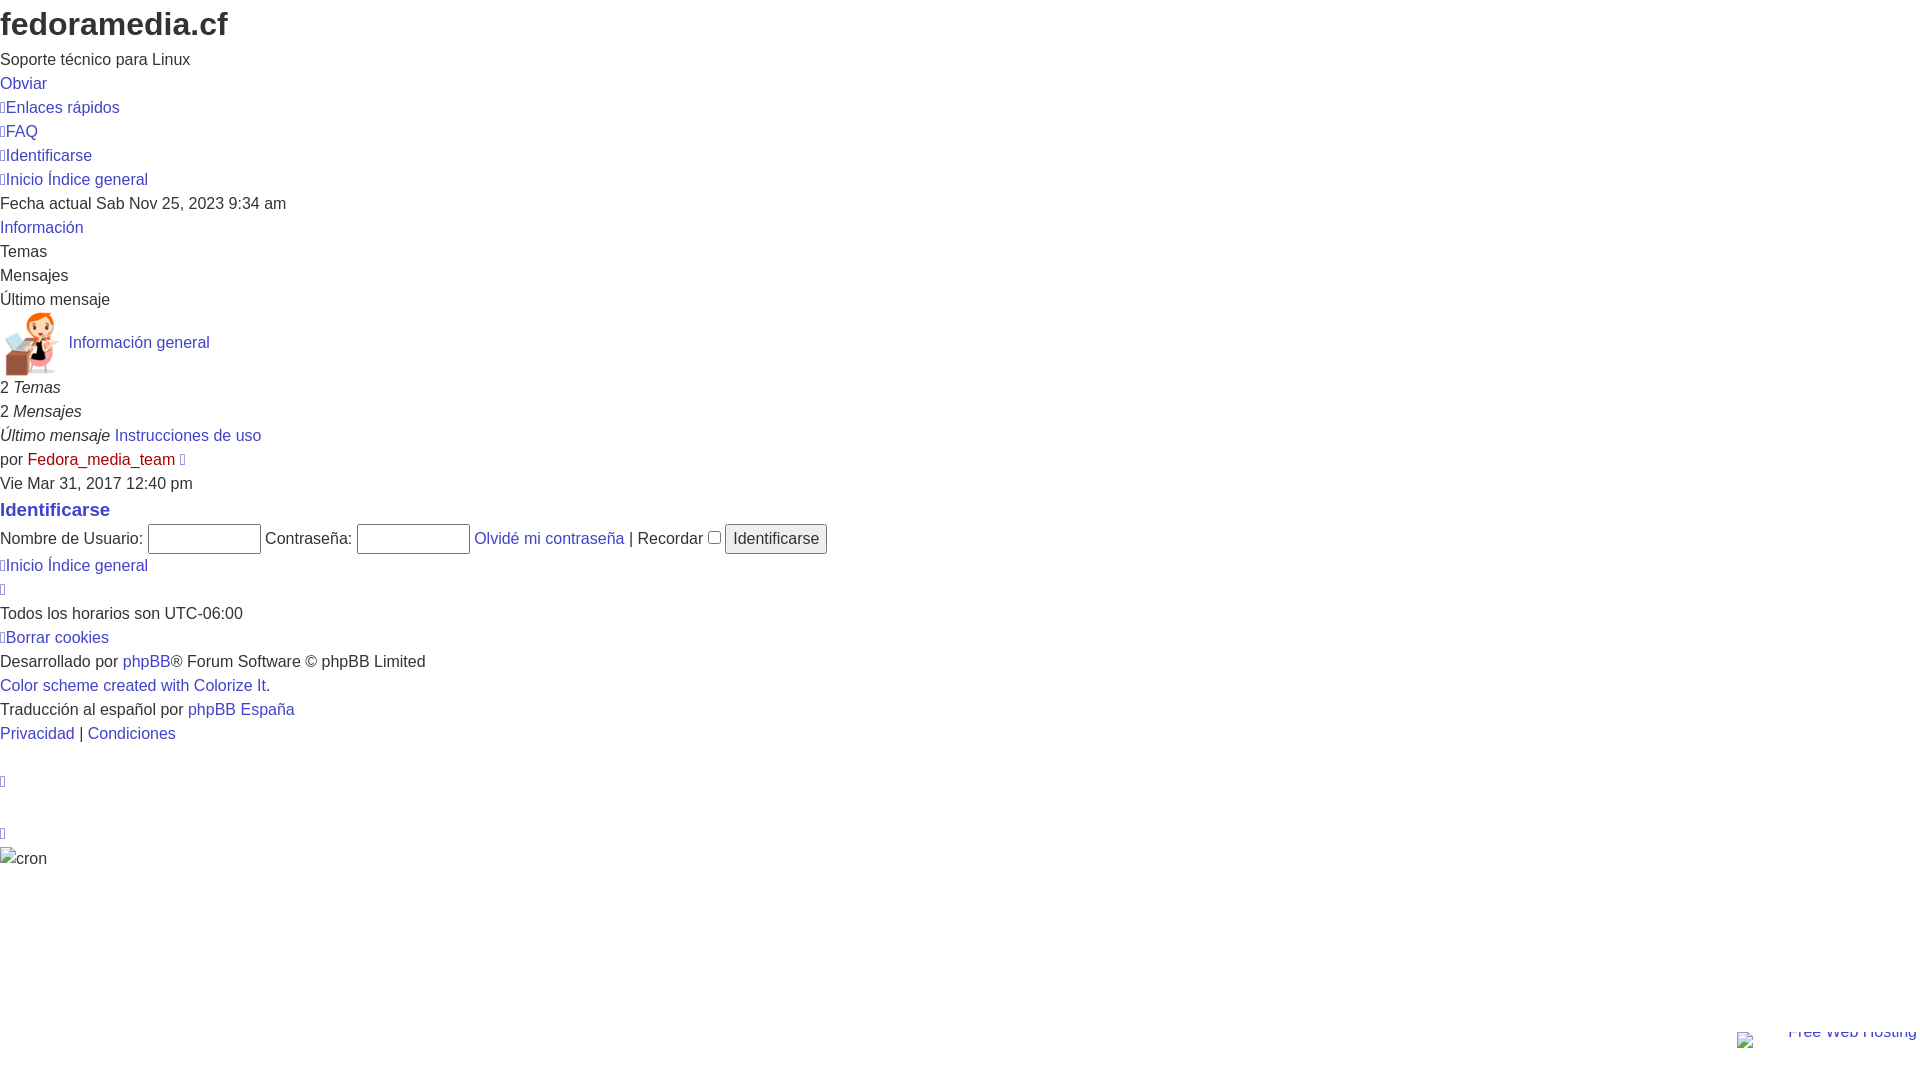 This screenshot has height=1080, width=1920. What do you see at coordinates (24, 84) in the screenshot?
I see `Obviar` at bounding box center [24, 84].